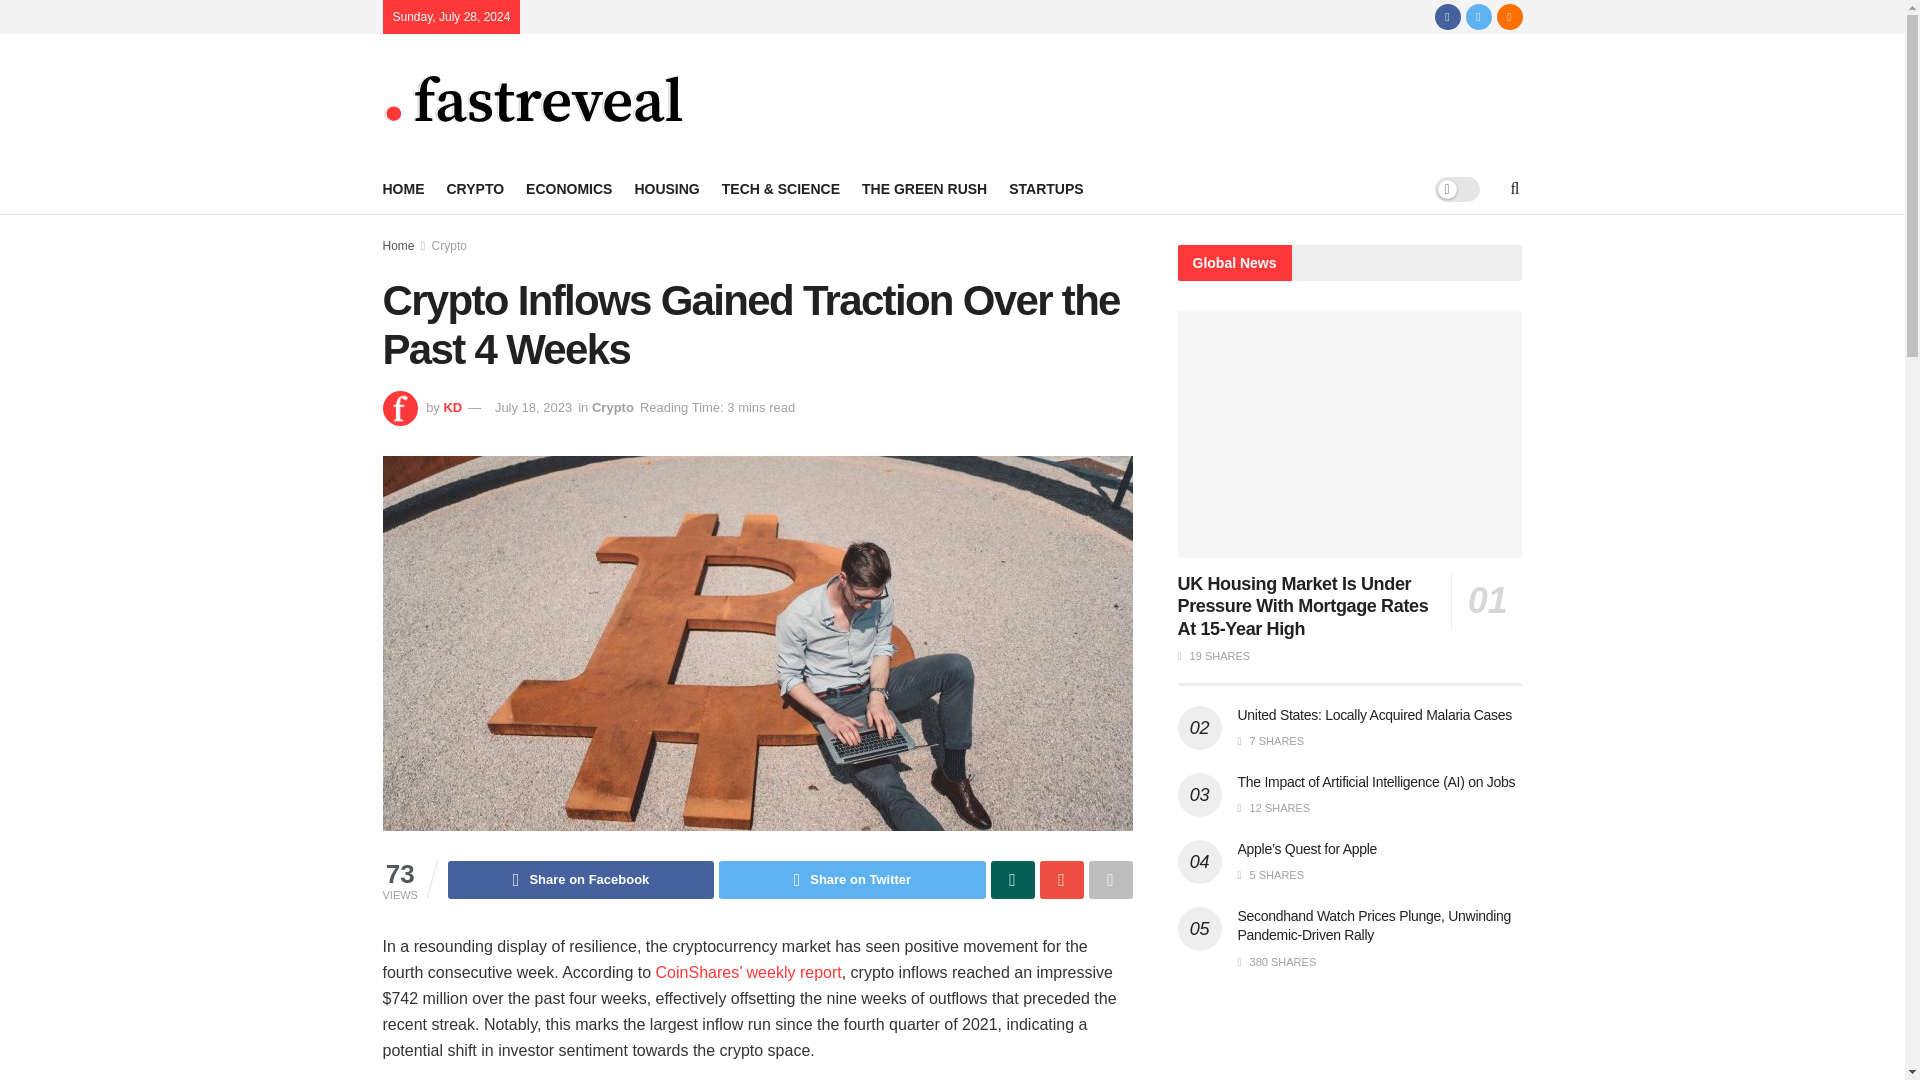 Image resolution: width=1920 pixels, height=1080 pixels. What do you see at coordinates (666, 188) in the screenshot?
I see `HOUSING` at bounding box center [666, 188].